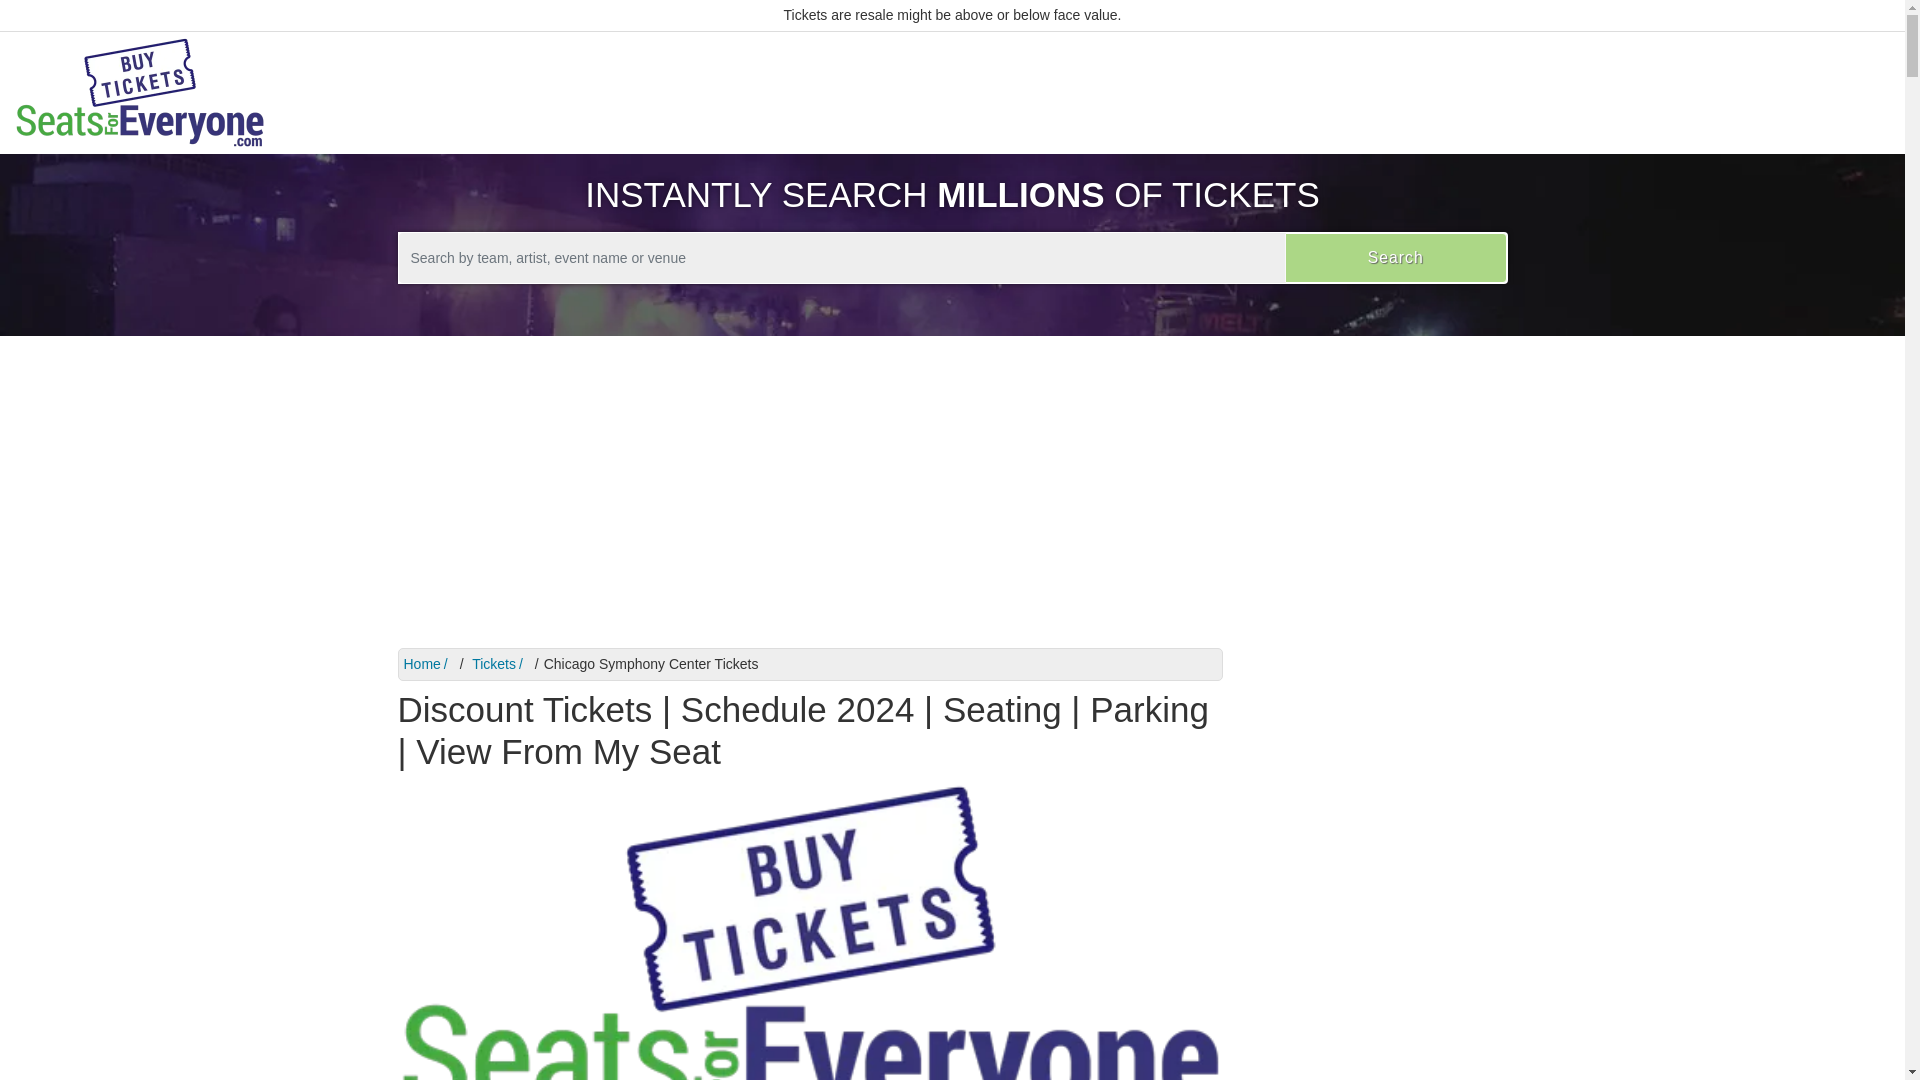 The height and width of the screenshot is (1080, 1920). I want to click on Advertisement, so click(1379, 868).